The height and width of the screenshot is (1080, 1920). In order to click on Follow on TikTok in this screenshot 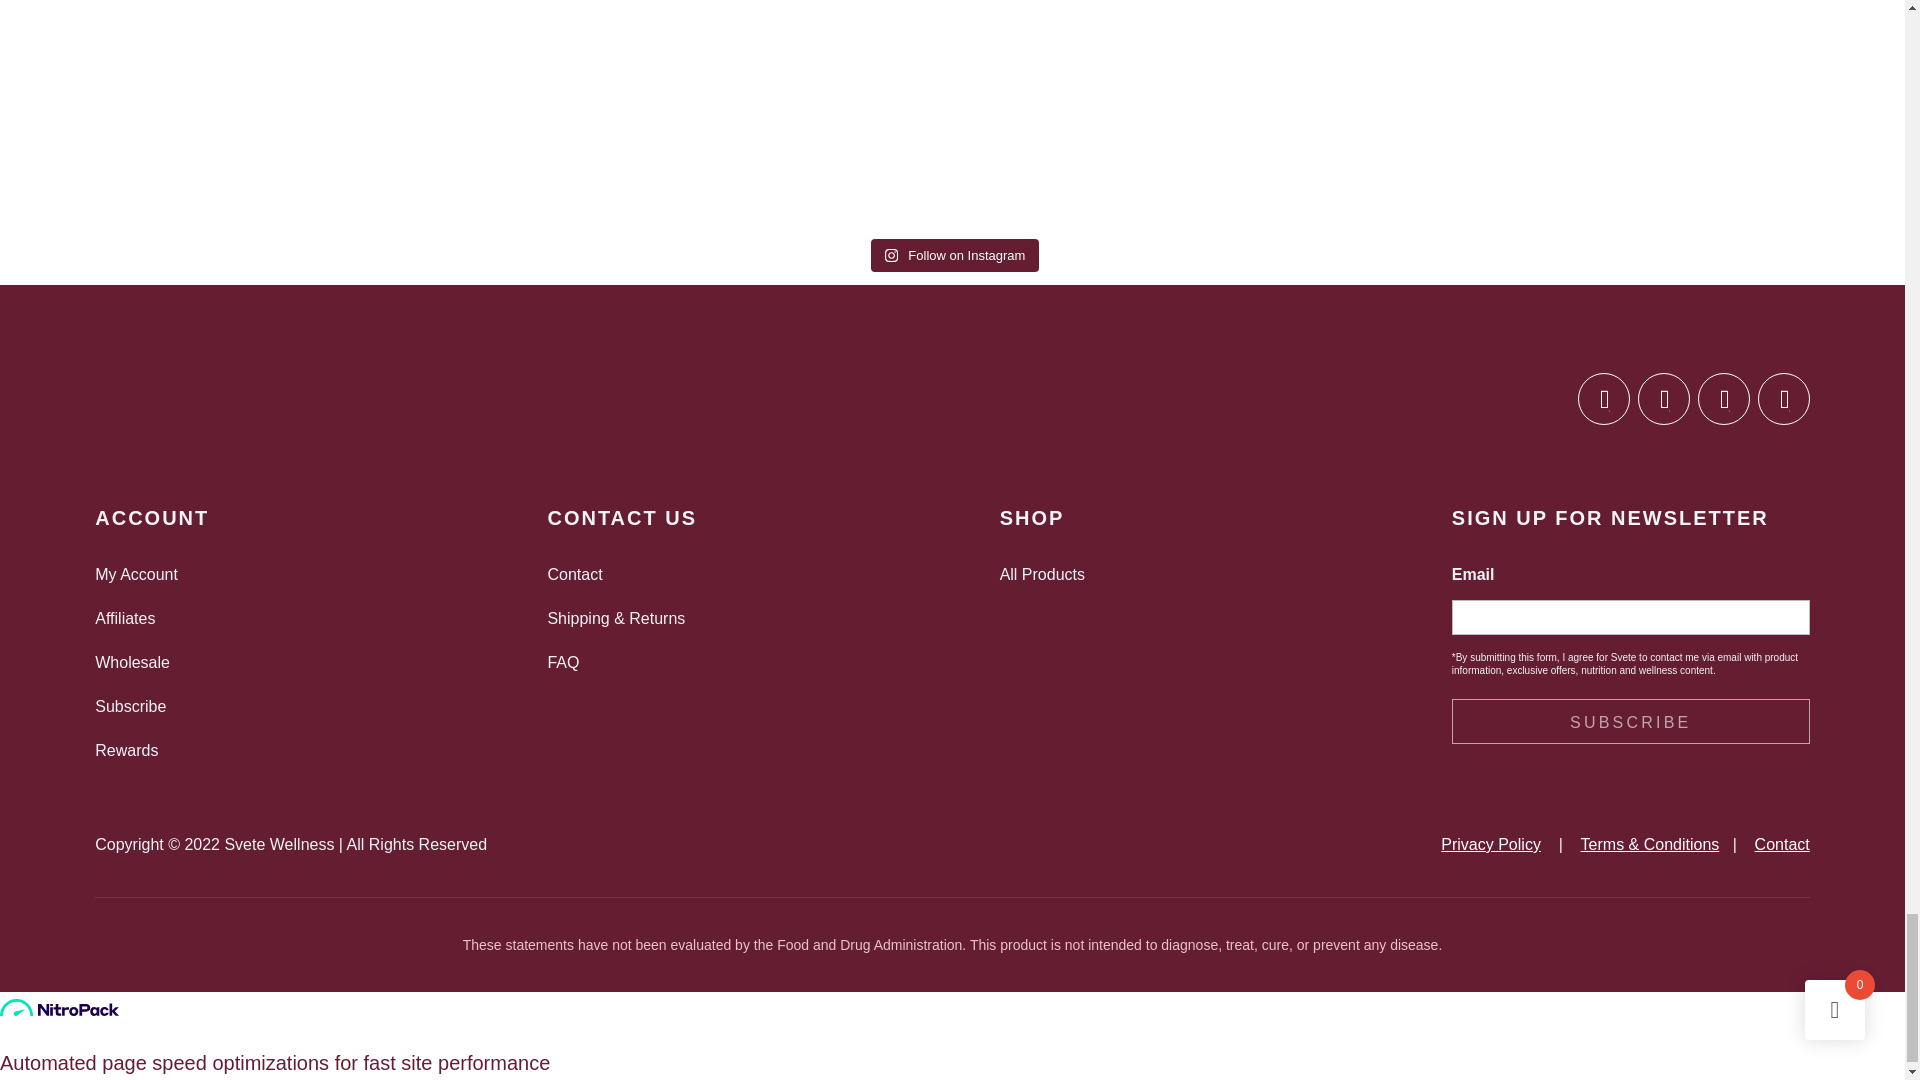, I will do `click(1784, 398)`.